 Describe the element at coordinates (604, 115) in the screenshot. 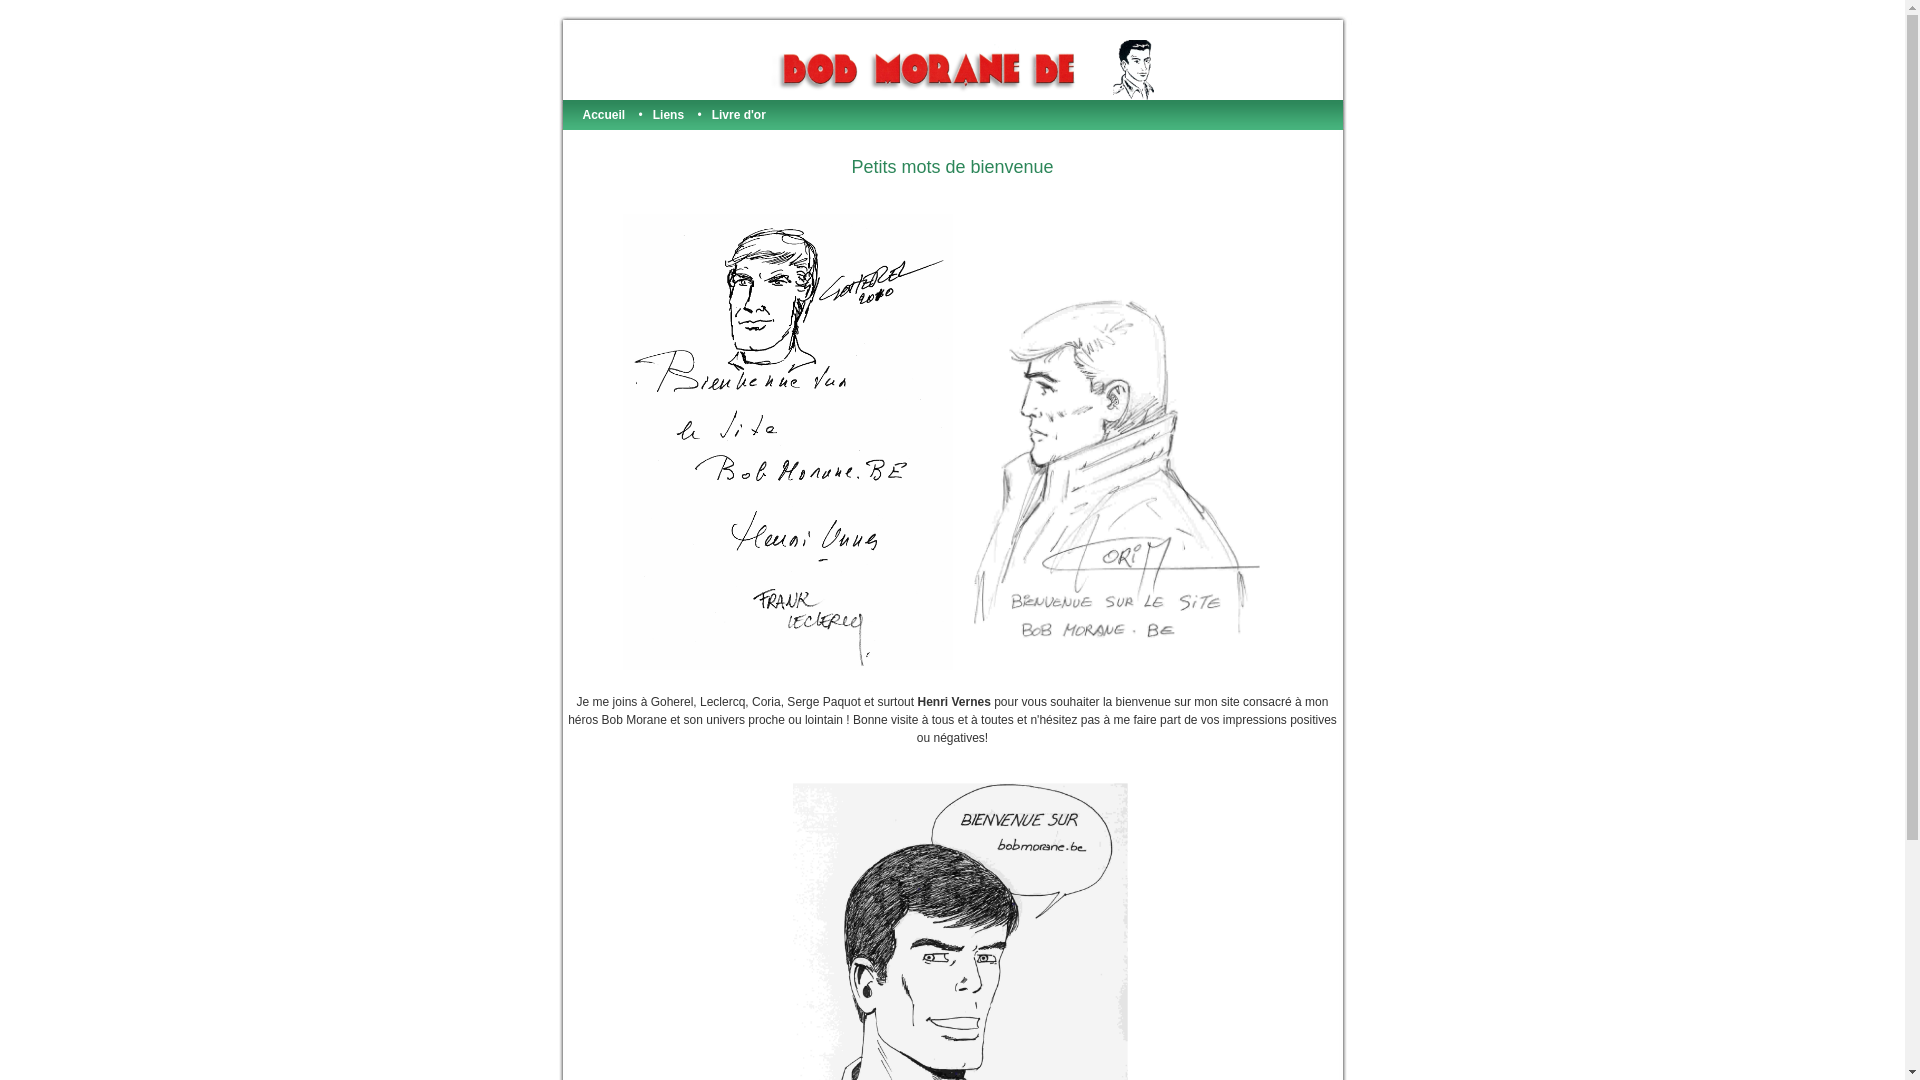

I see `Accueil` at that location.